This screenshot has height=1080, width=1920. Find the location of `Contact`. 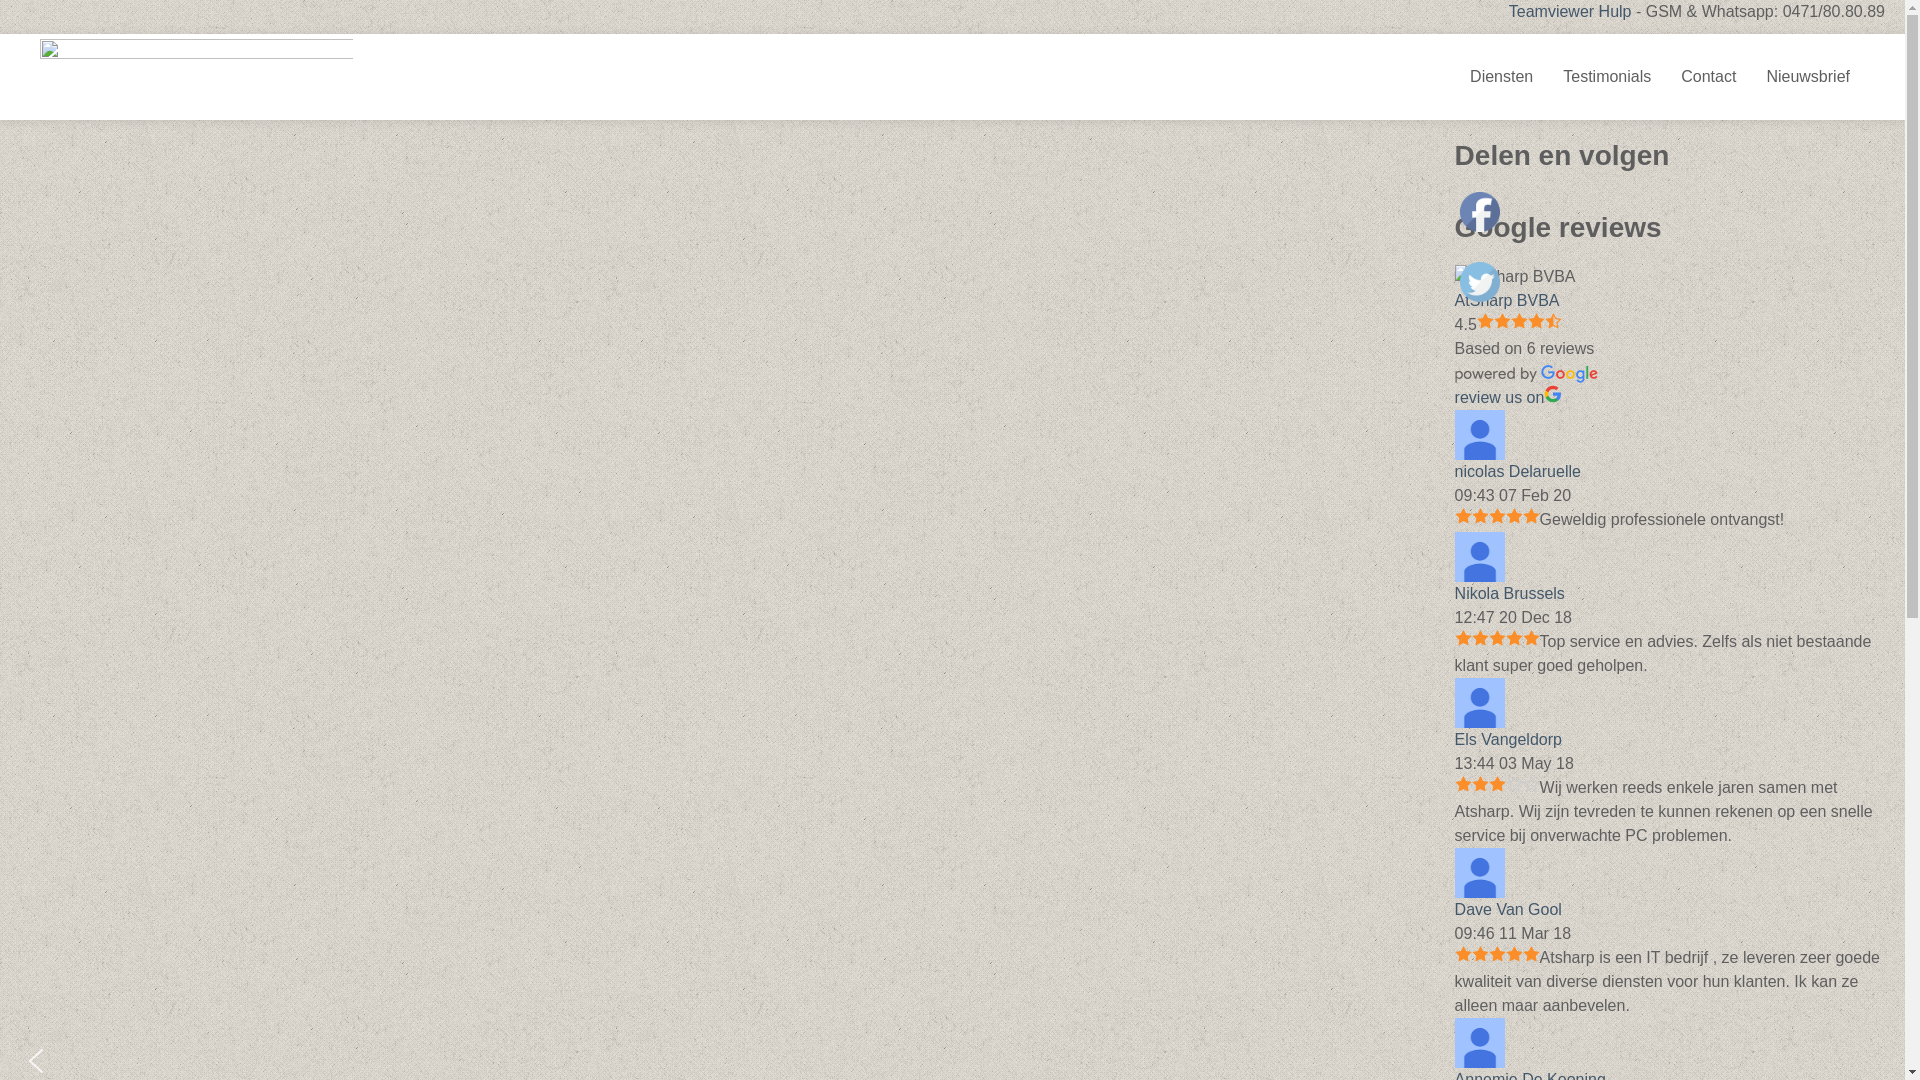

Contact is located at coordinates (1708, 76).